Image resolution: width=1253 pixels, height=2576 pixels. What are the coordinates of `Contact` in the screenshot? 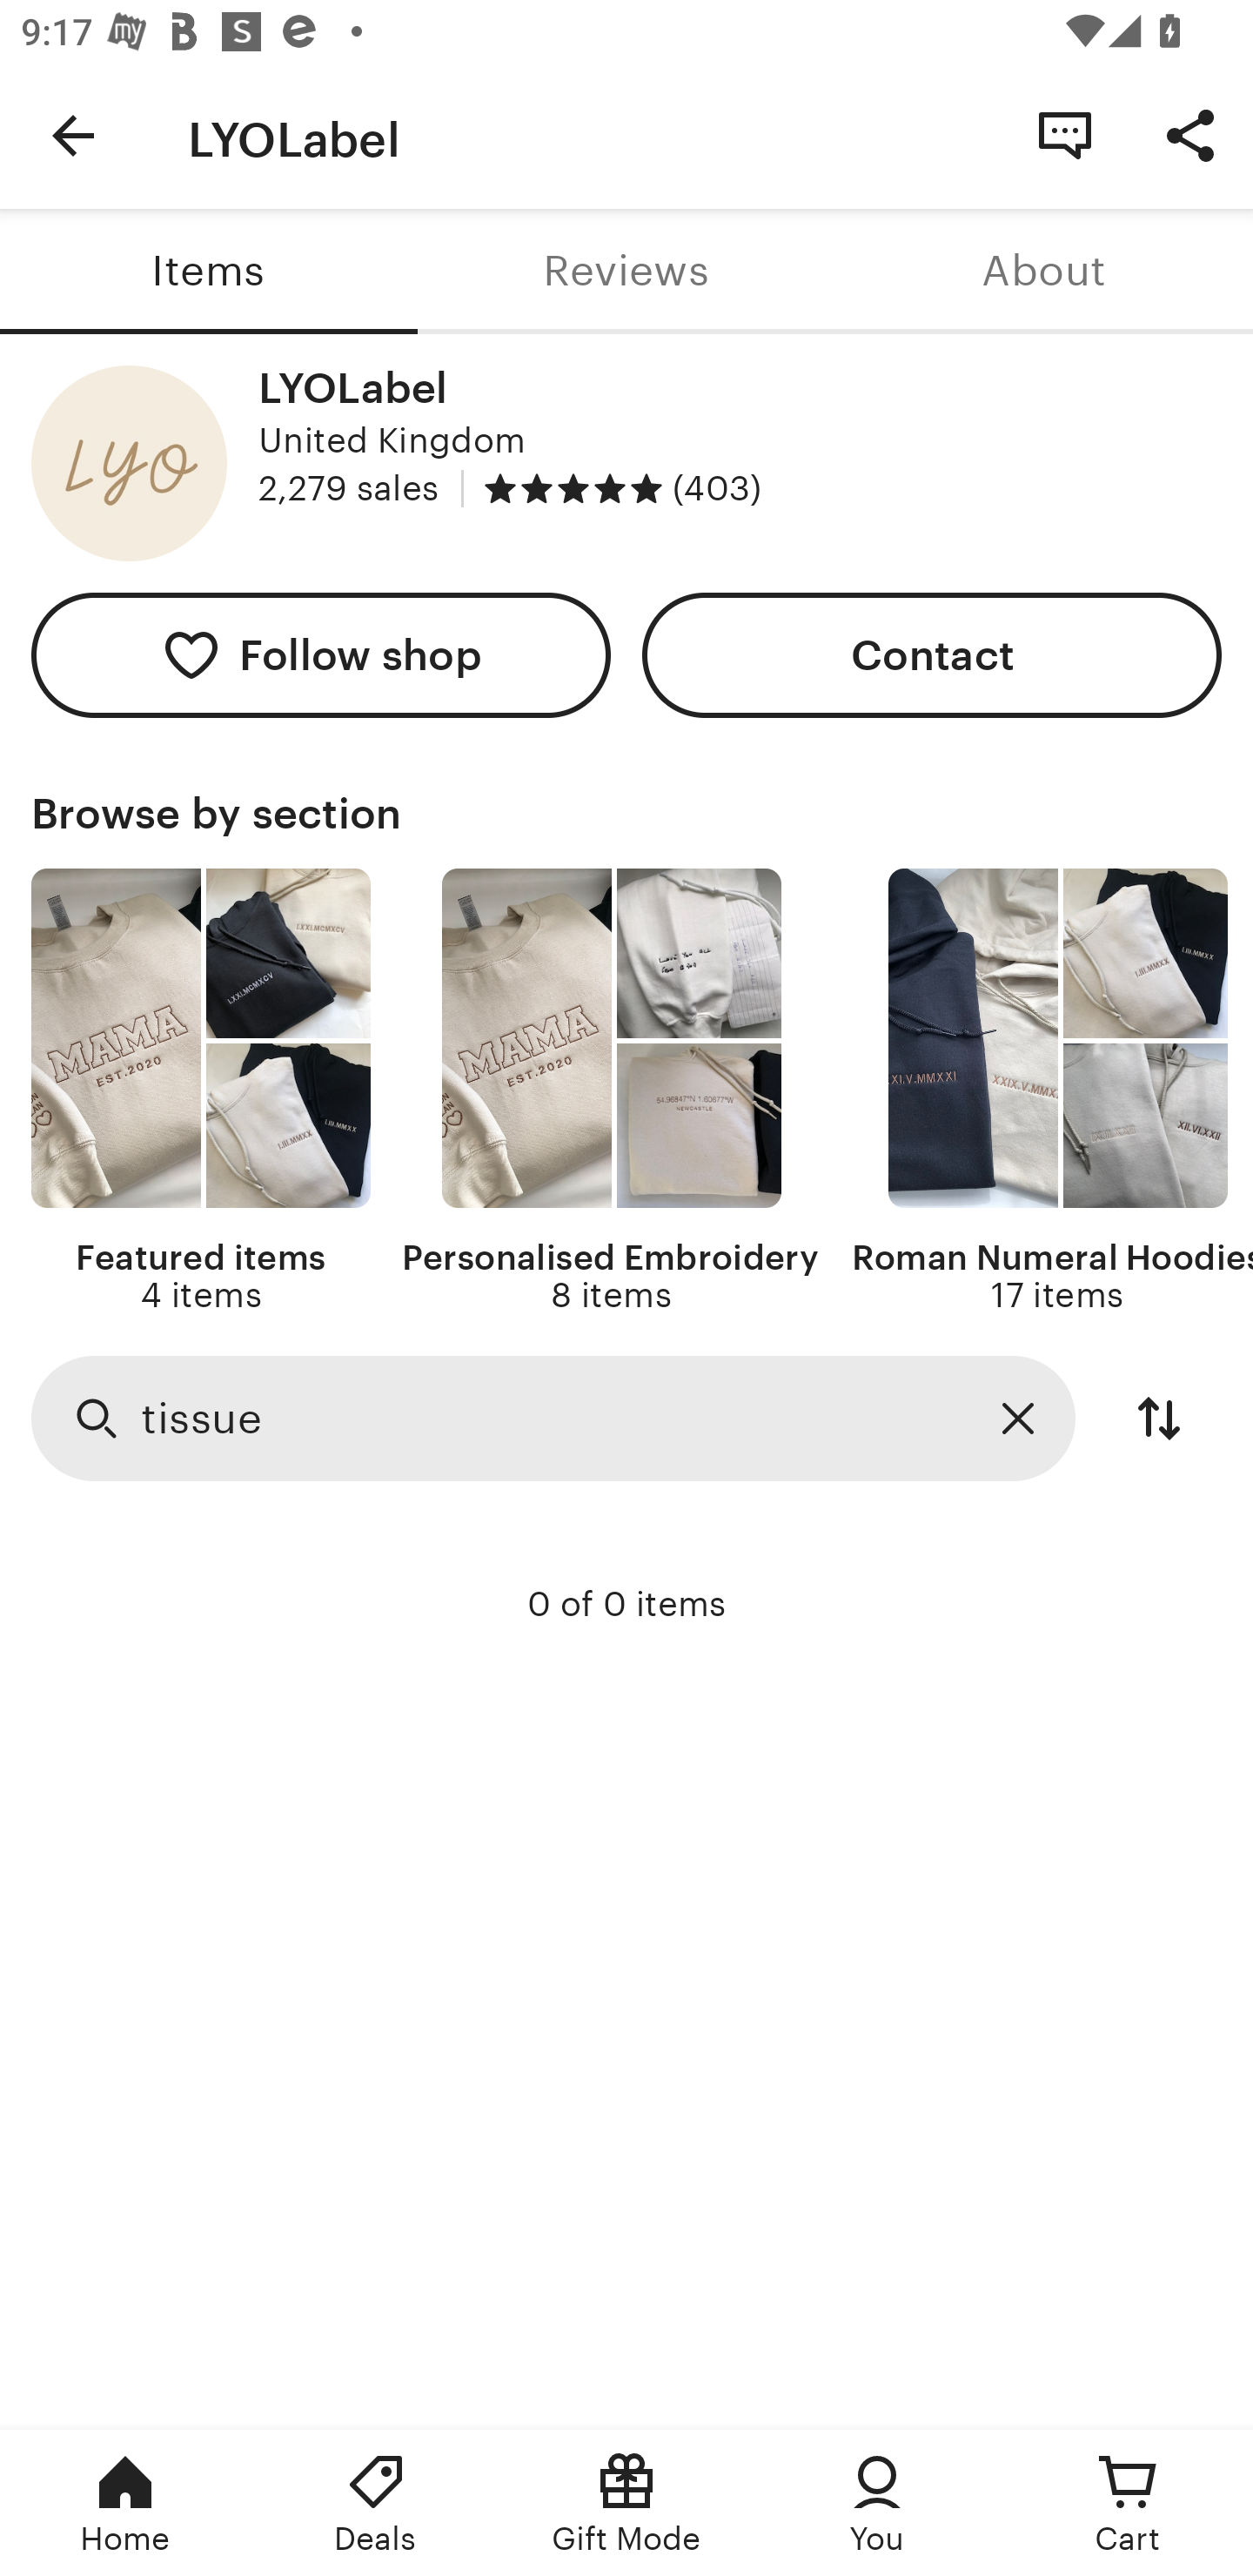 It's located at (931, 654).